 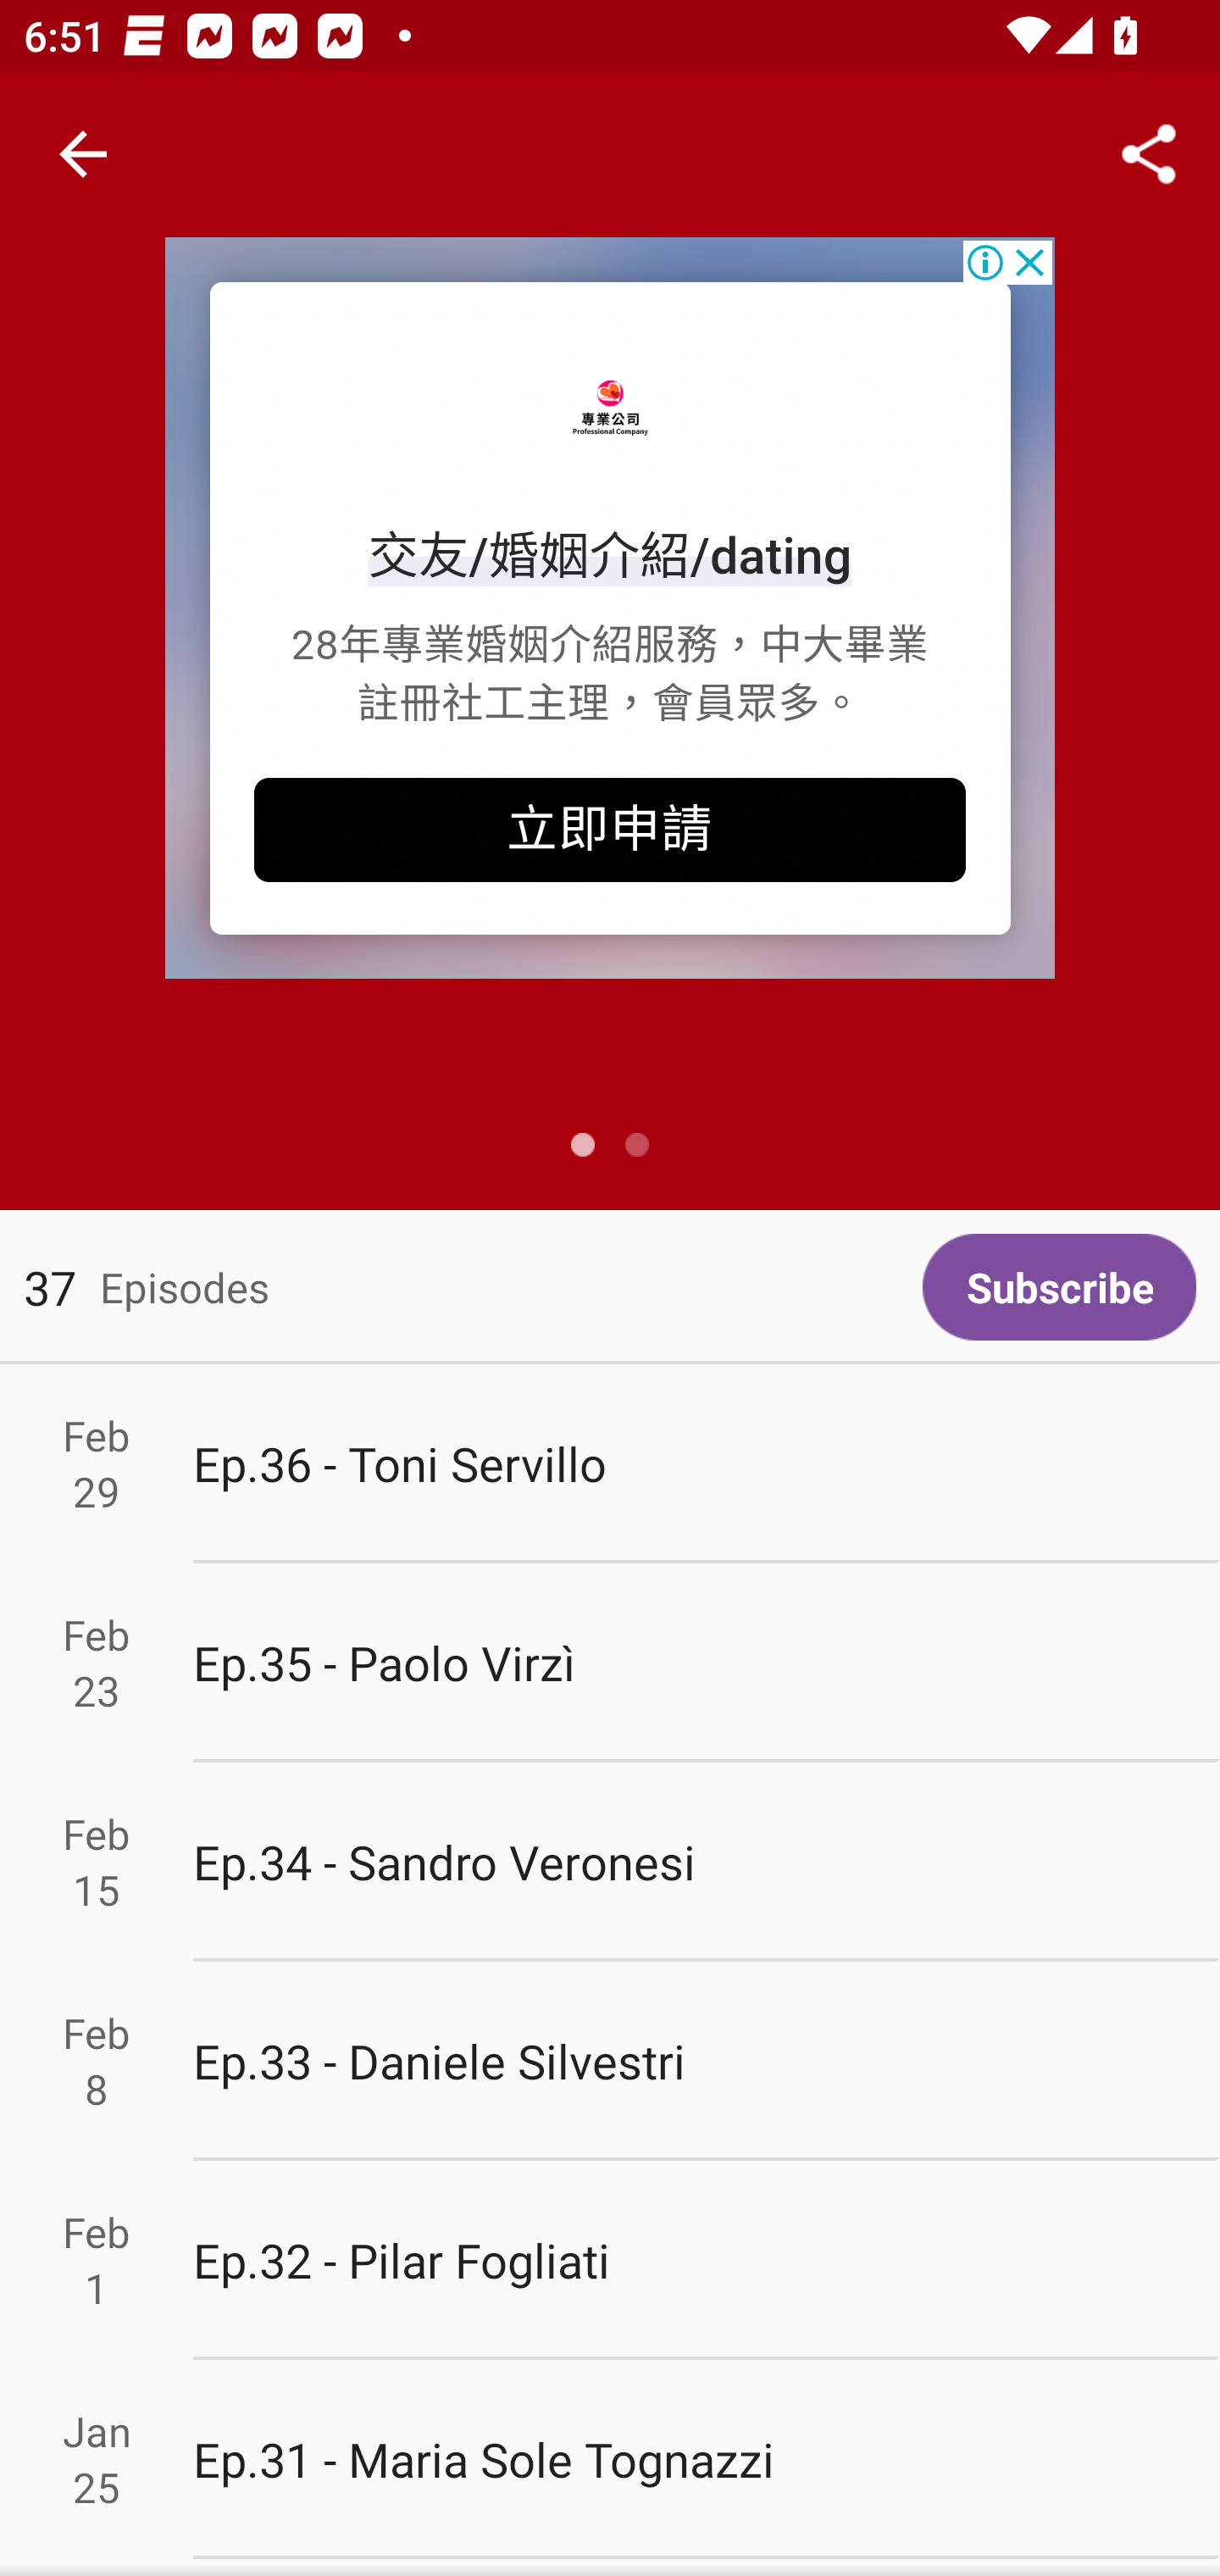 I want to click on Feb 1 Ep.32 - Pilar Fogliati, so click(x=610, y=2260).